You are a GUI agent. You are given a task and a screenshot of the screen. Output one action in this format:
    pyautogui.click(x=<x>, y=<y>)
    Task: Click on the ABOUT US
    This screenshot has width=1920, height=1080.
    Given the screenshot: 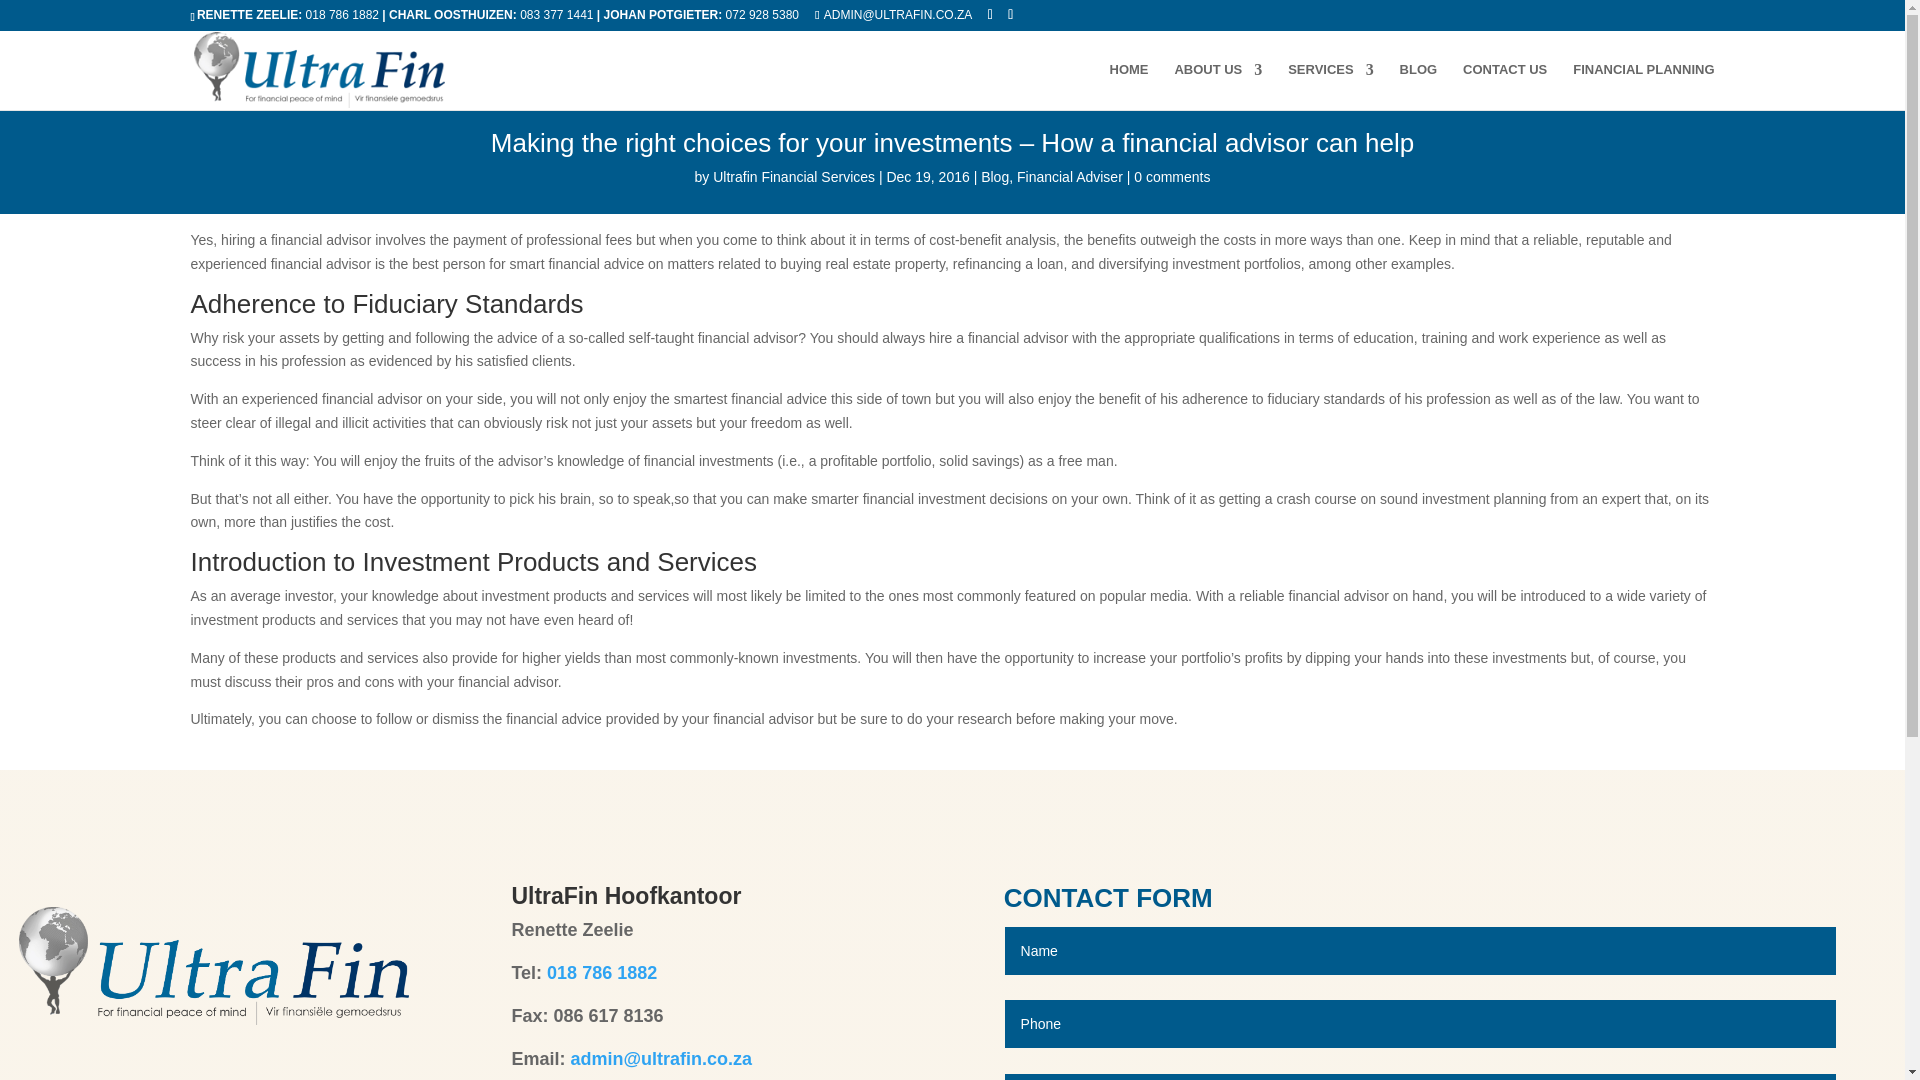 What is the action you would take?
    pyautogui.click(x=1217, y=86)
    